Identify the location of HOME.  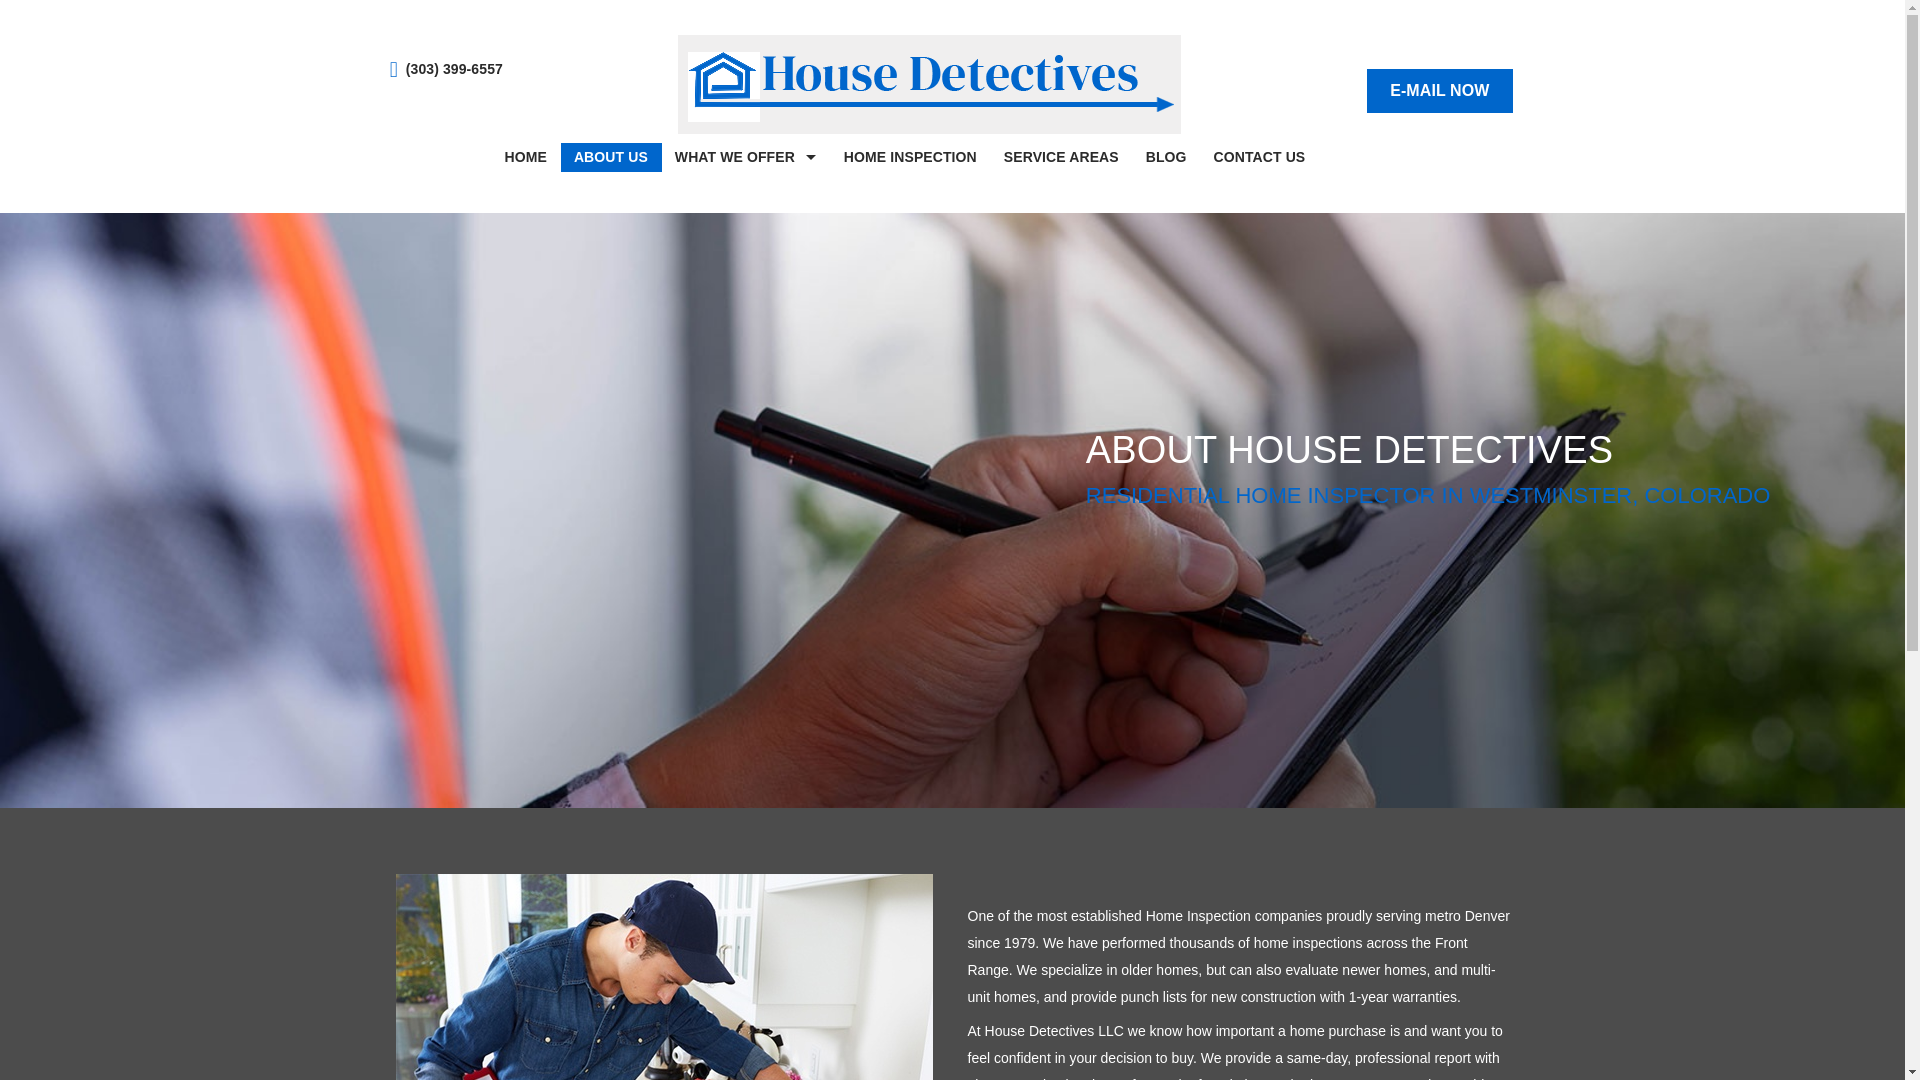
(526, 156).